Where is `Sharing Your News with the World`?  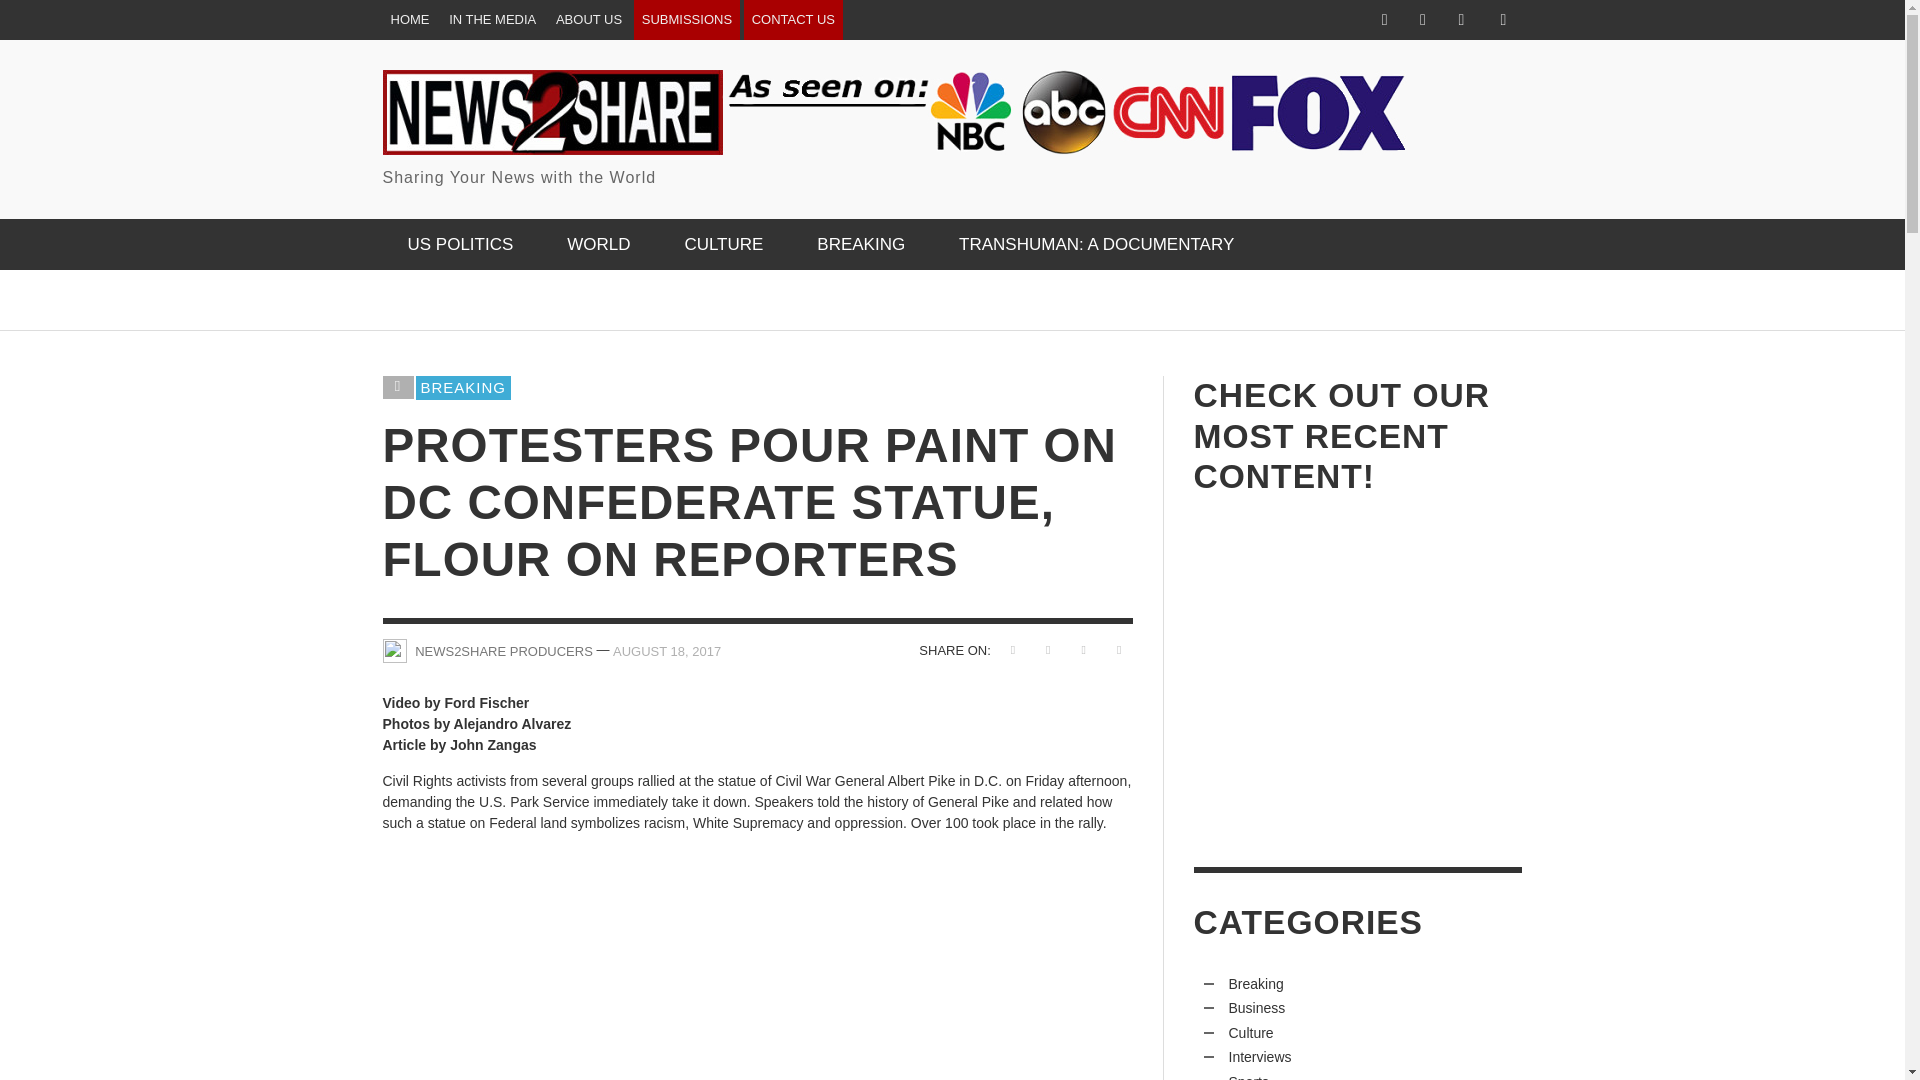 Sharing Your News with the World is located at coordinates (894, 130).